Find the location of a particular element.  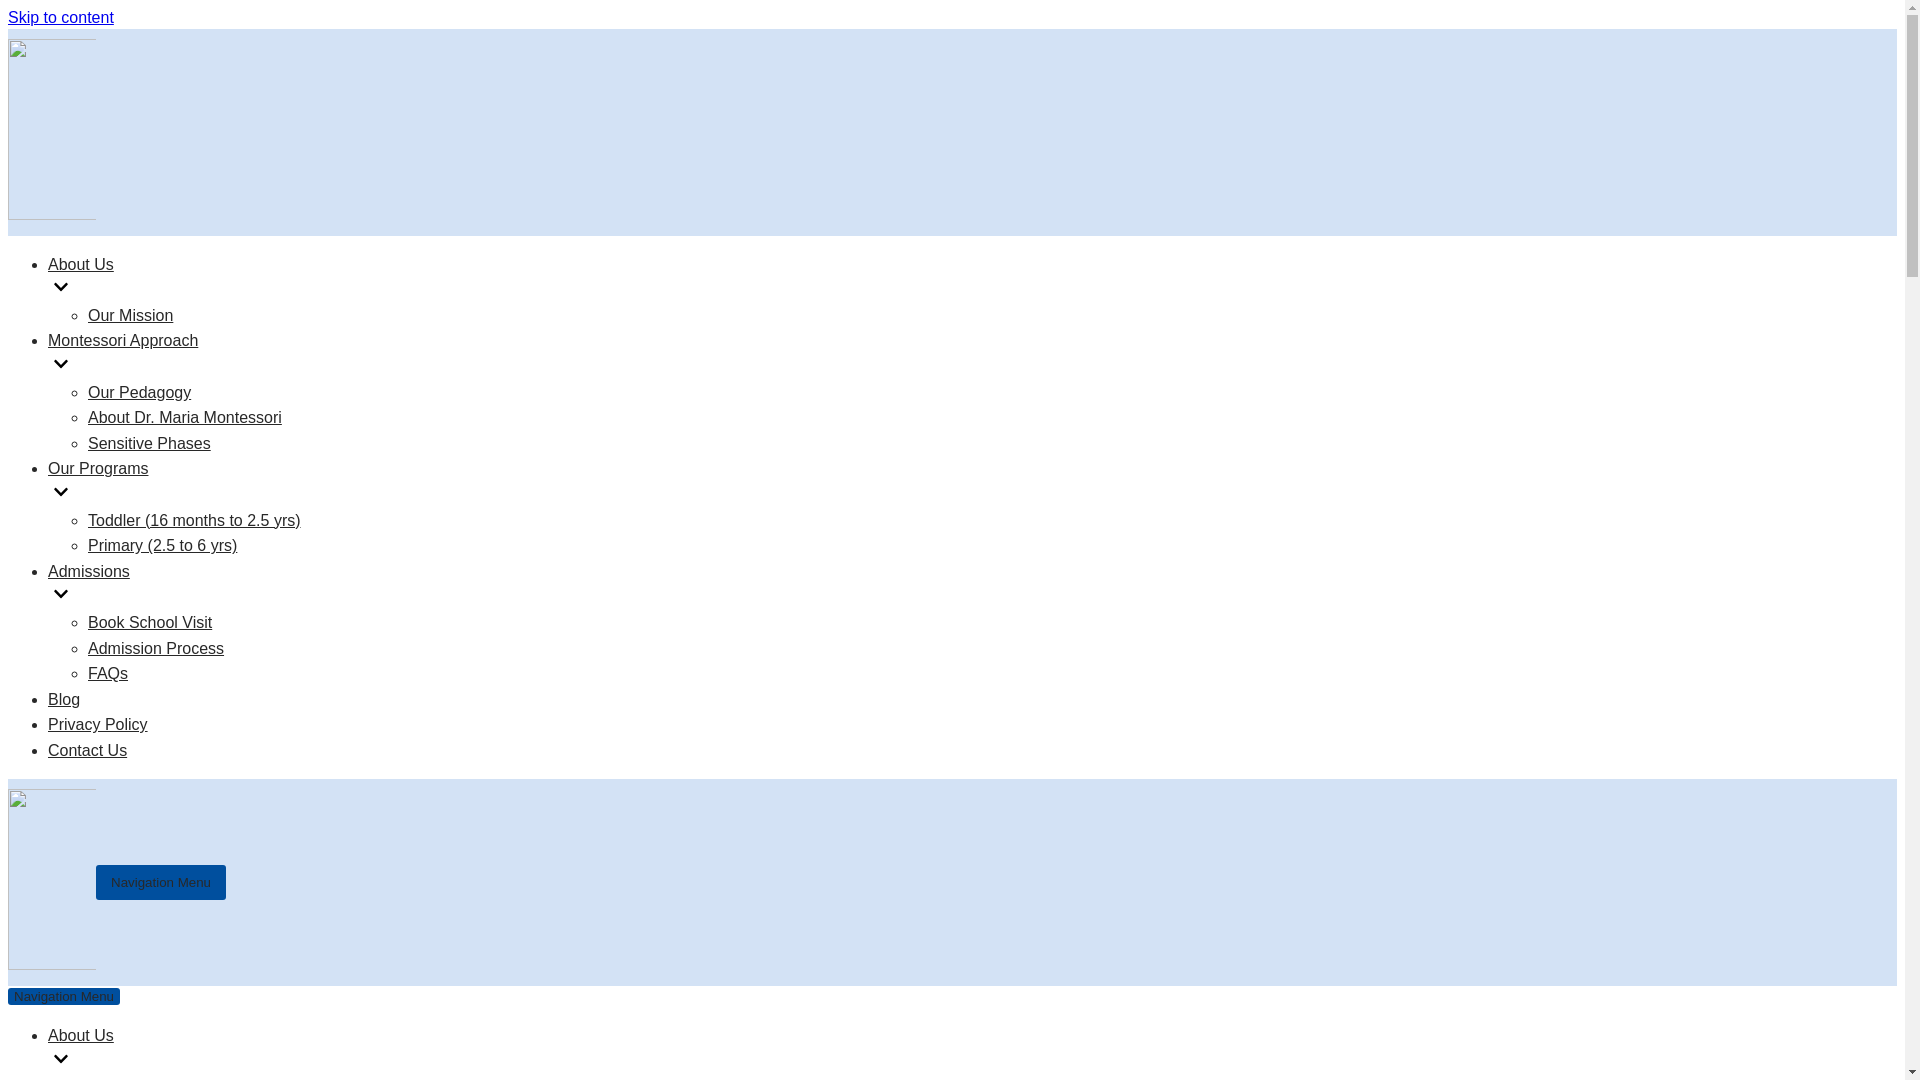

Skip to content is located at coordinates (60, 16).